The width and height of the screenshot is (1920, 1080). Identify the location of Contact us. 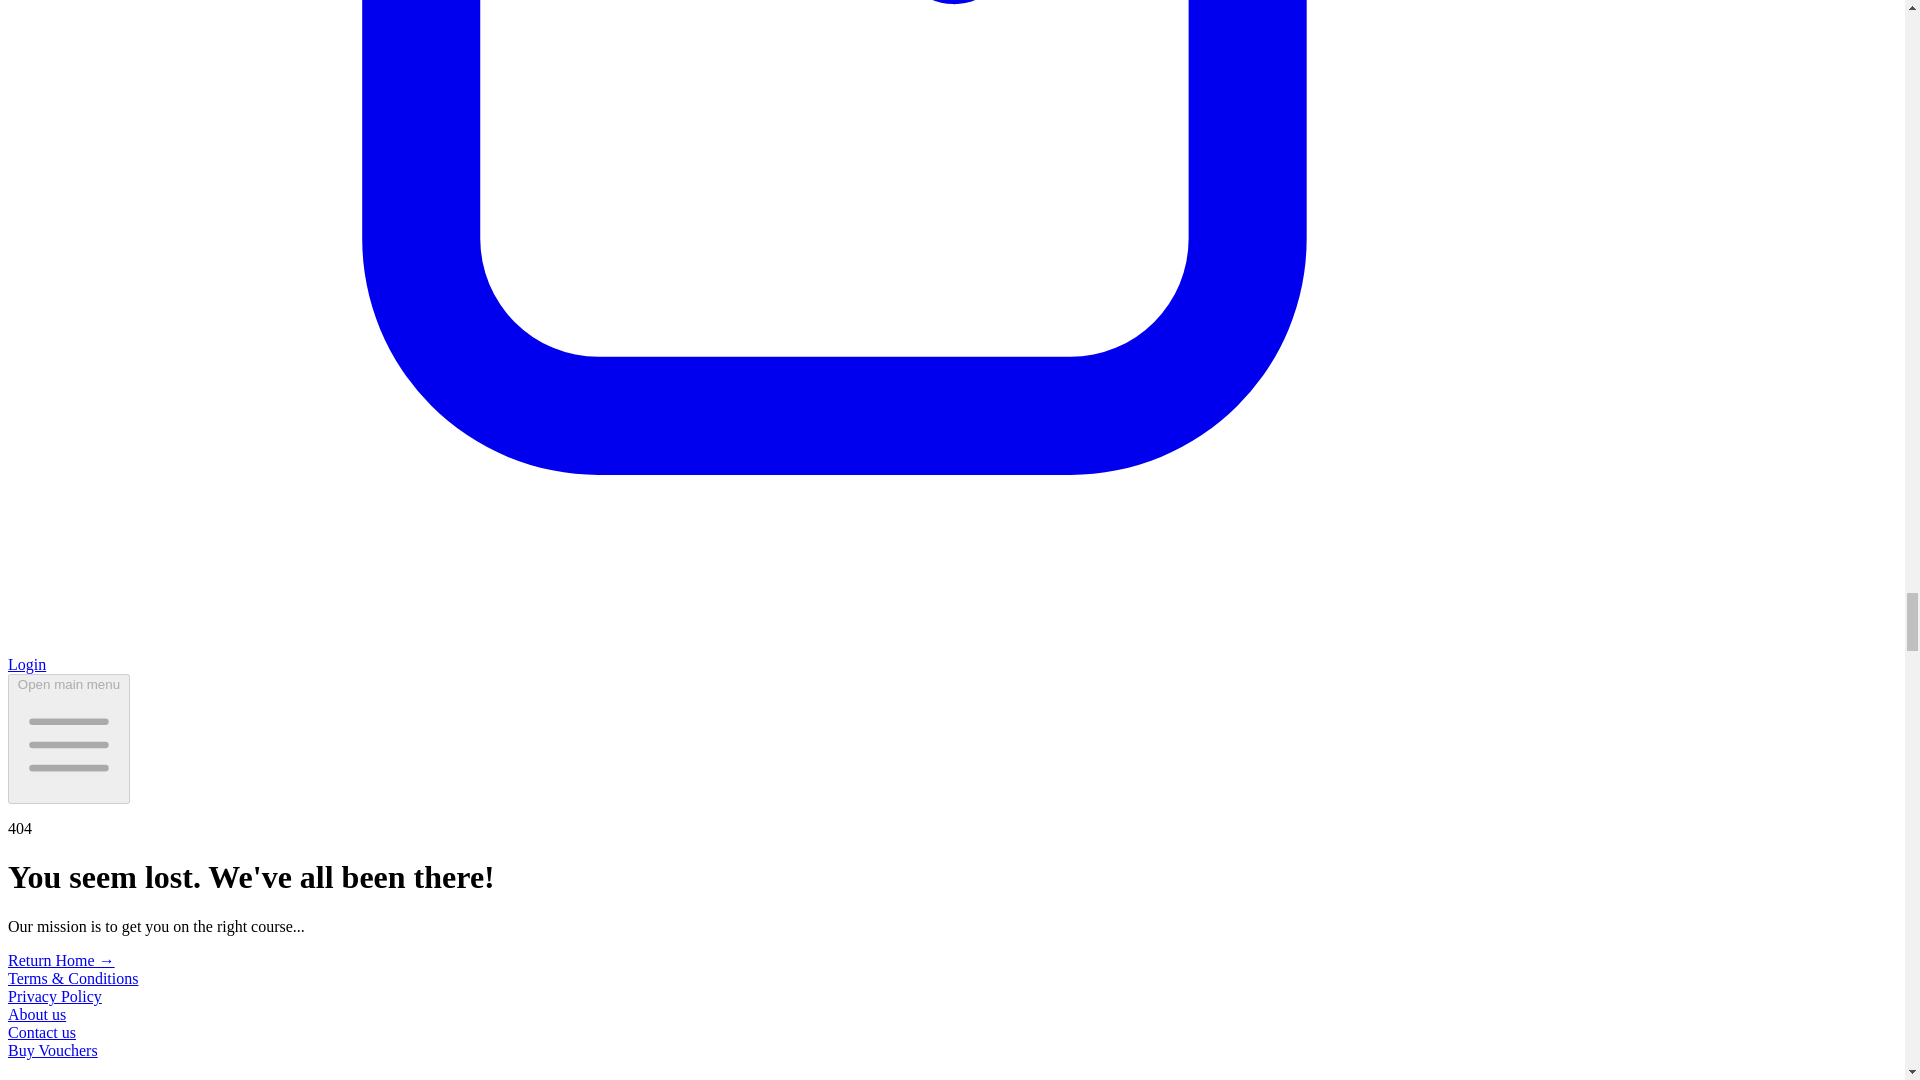
(42, 1032).